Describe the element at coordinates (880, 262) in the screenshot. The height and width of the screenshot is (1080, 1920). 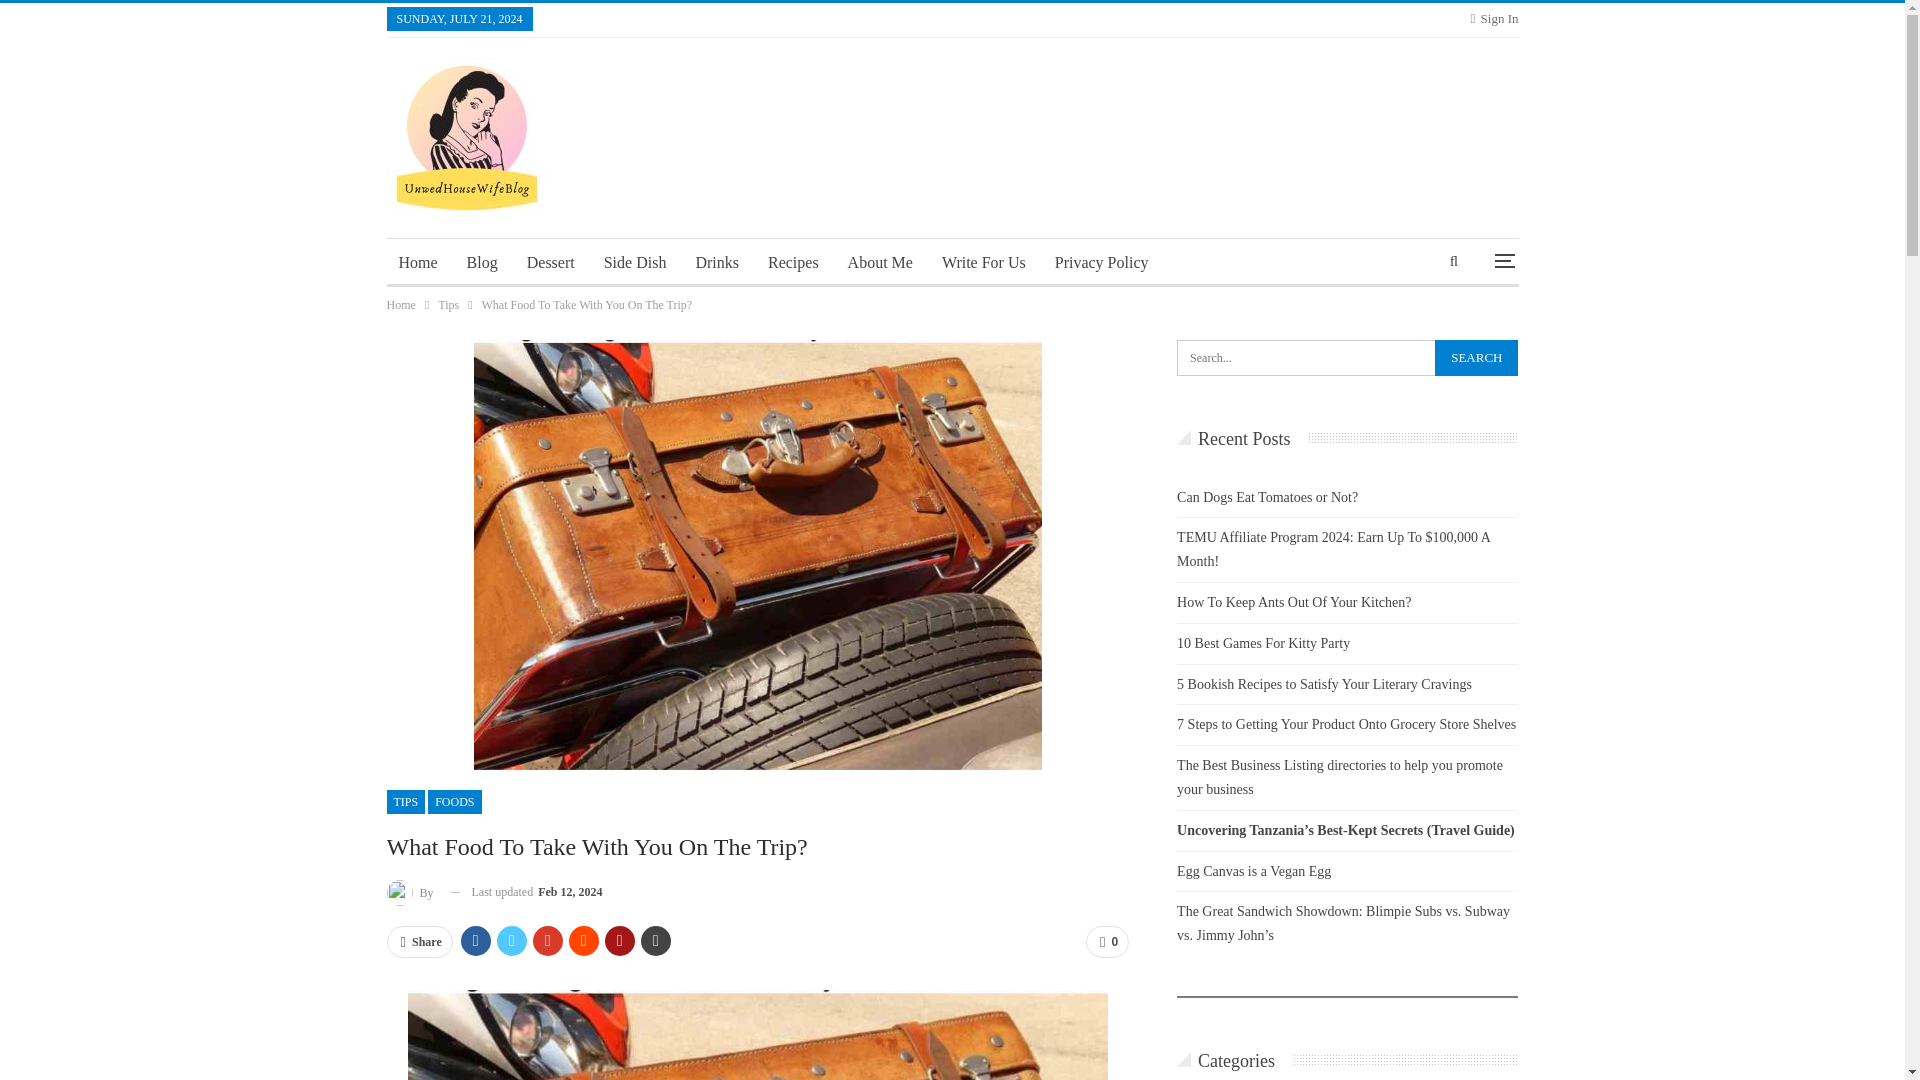
I see `About Me` at that location.